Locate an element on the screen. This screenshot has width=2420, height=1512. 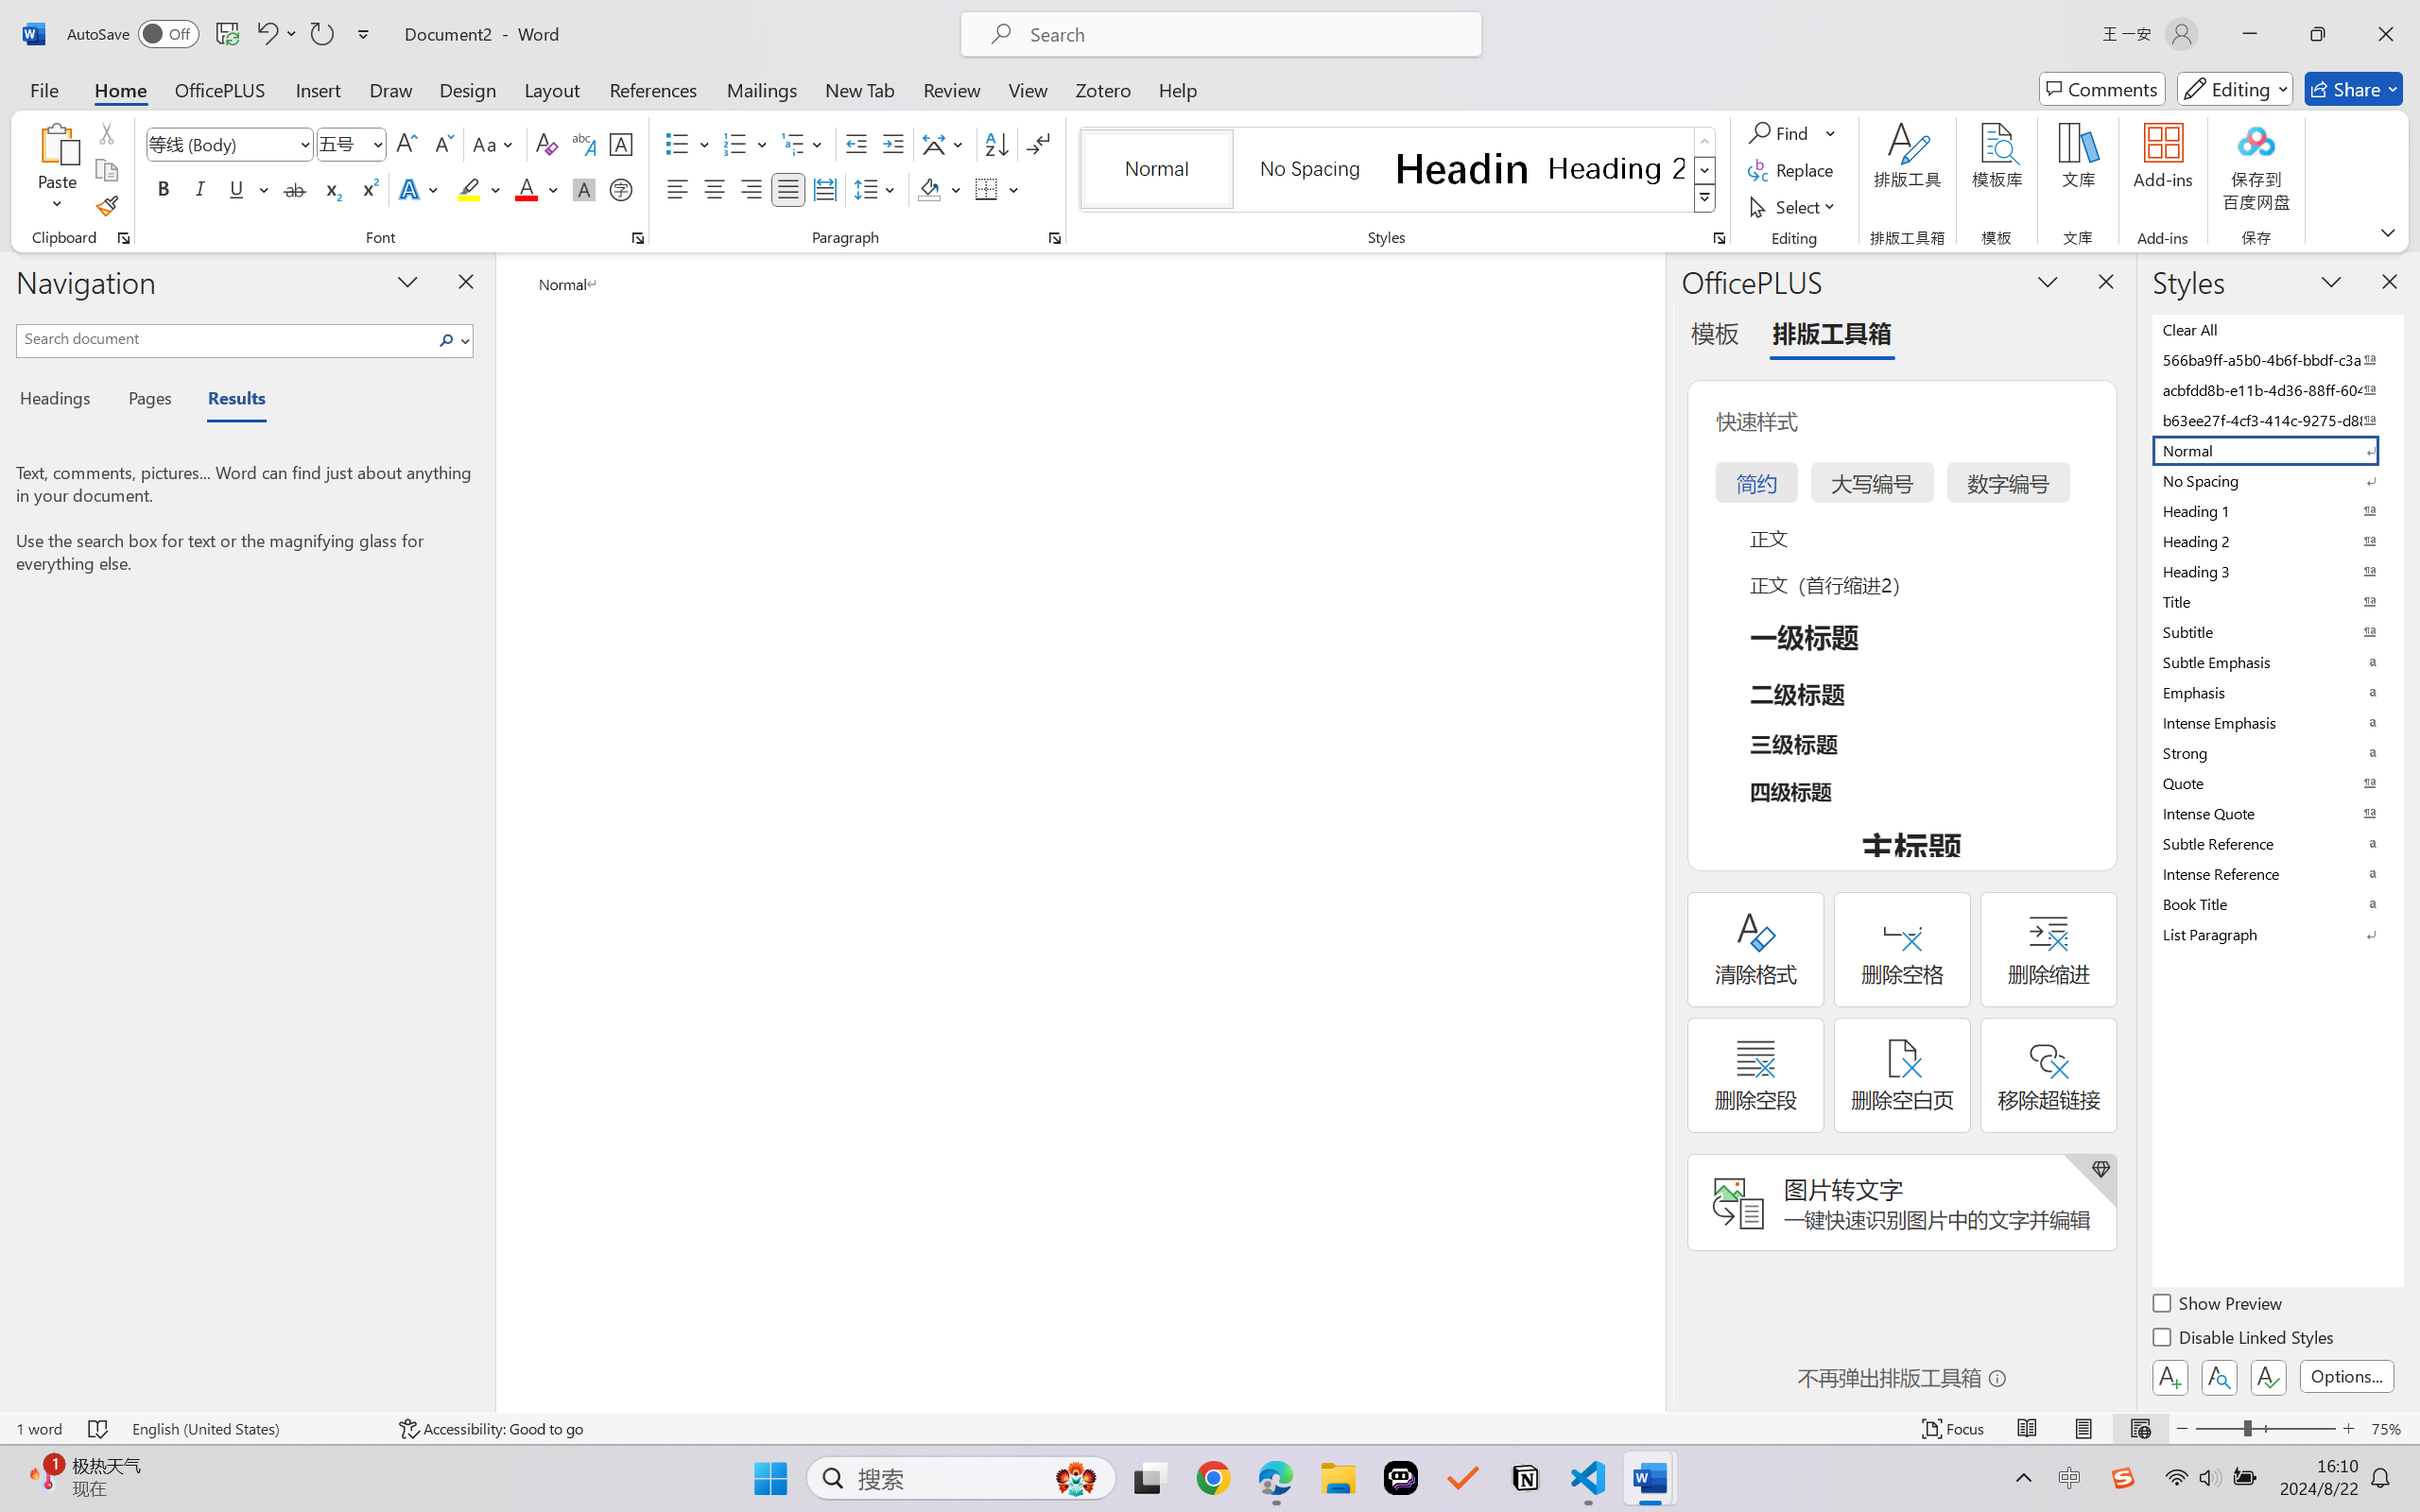
Strikethrough is located at coordinates (295, 189).